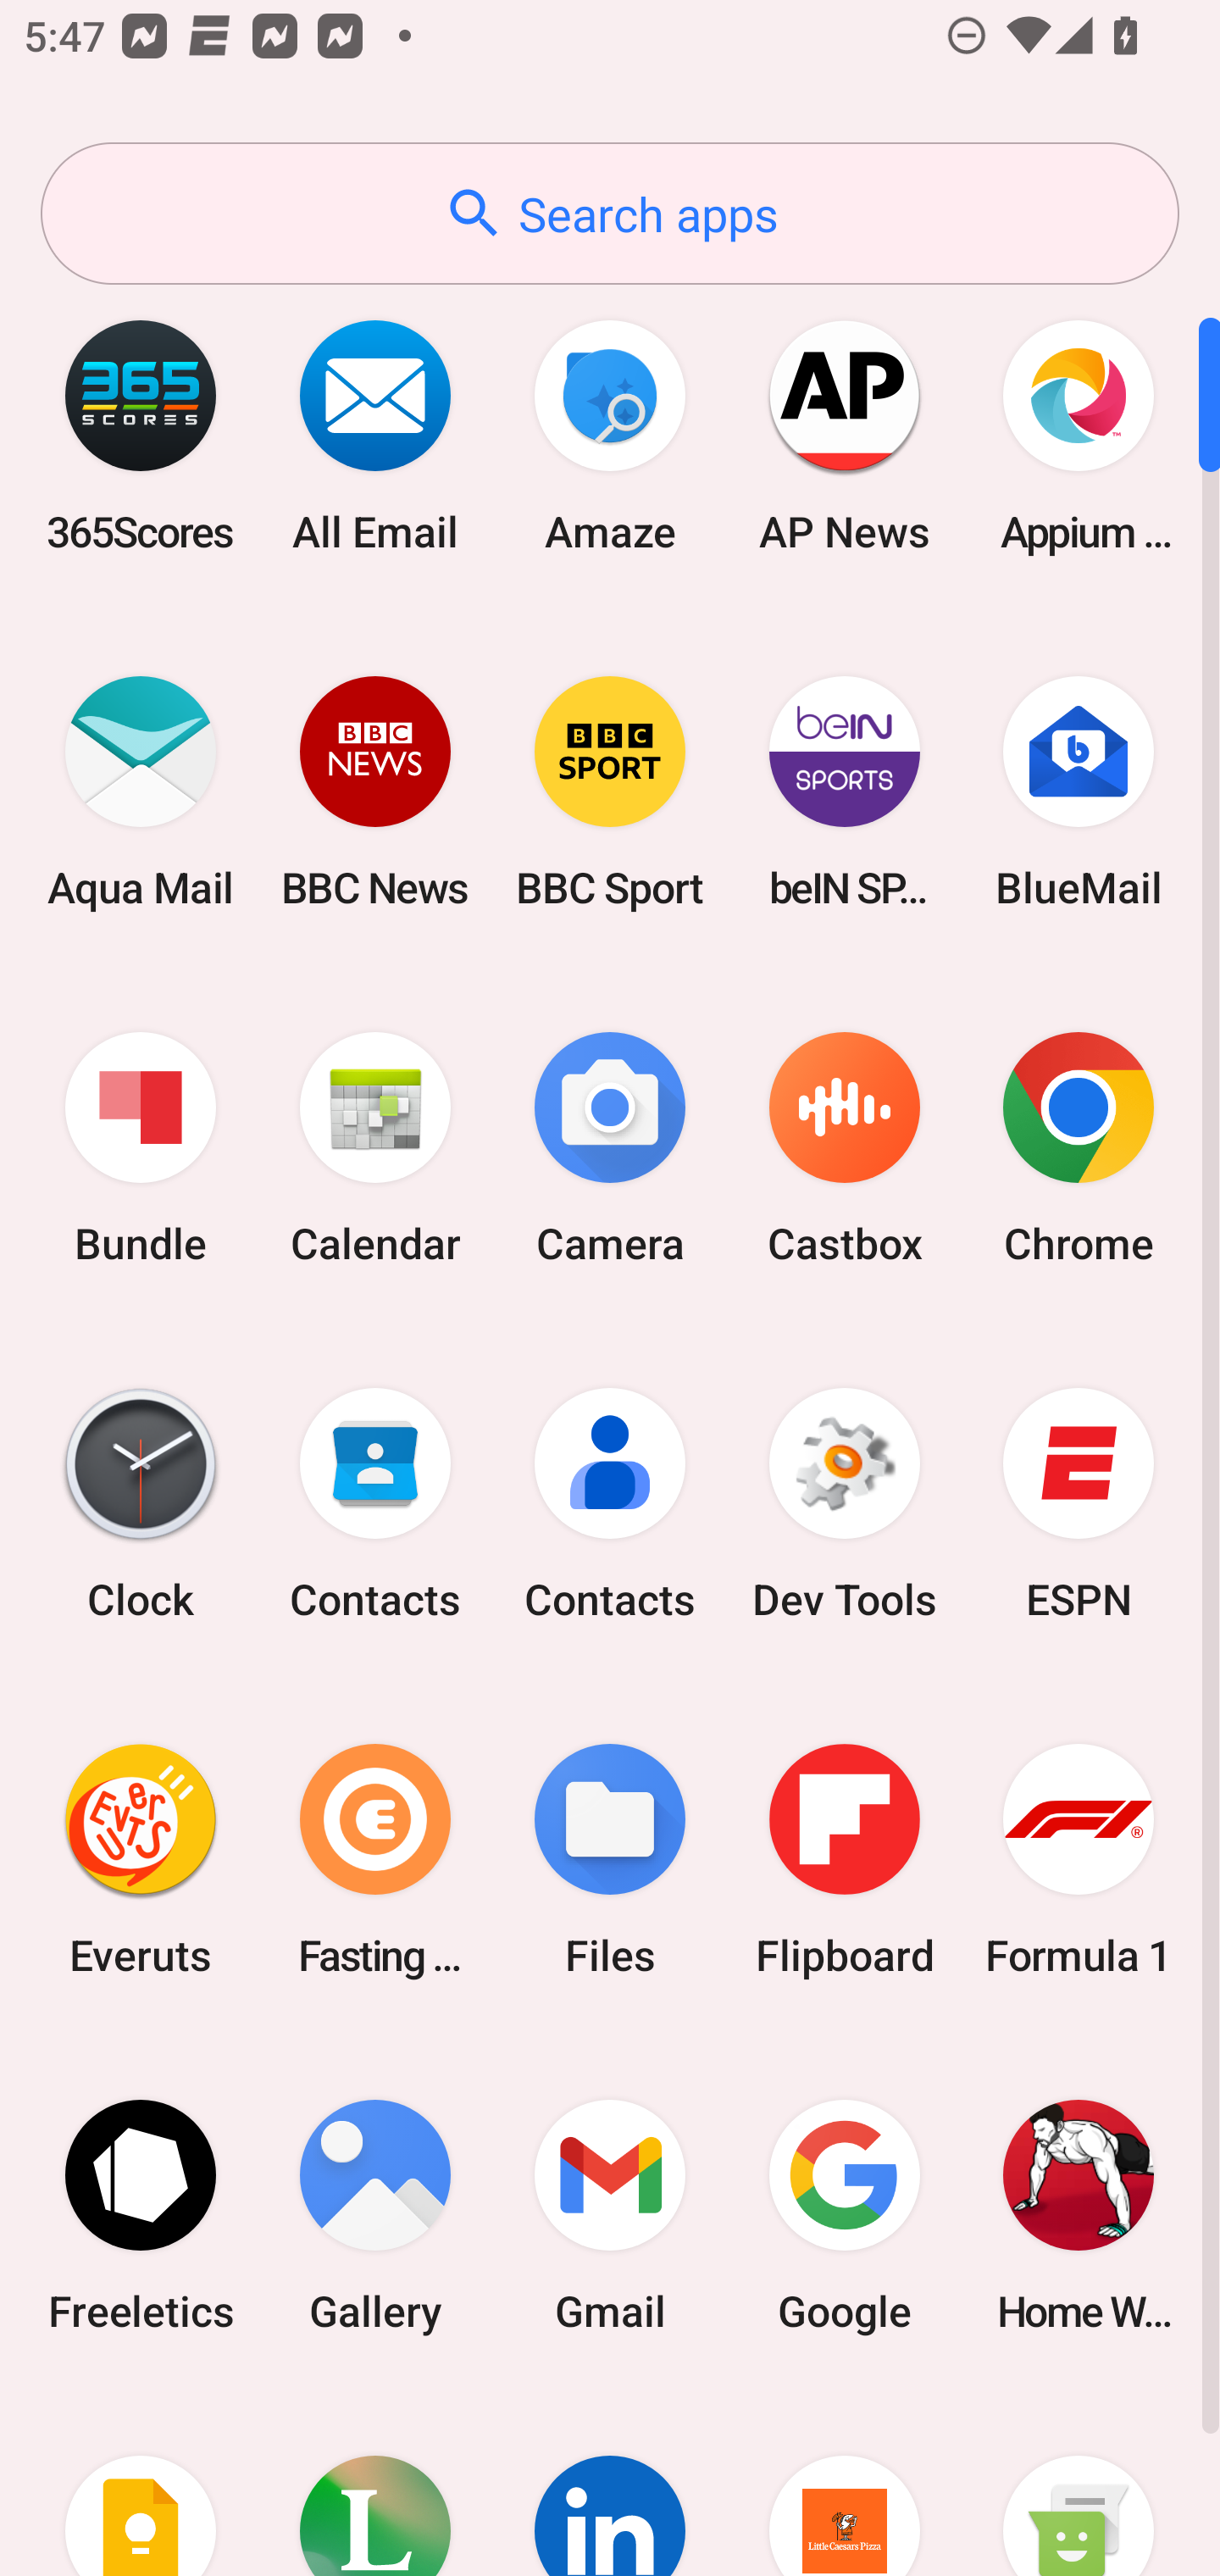 This screenshot has width=1220, height=2576. What do you see at coordinates (610, 1859) in the screenshot?
I see `Files` at bounding box center [610, 1859].